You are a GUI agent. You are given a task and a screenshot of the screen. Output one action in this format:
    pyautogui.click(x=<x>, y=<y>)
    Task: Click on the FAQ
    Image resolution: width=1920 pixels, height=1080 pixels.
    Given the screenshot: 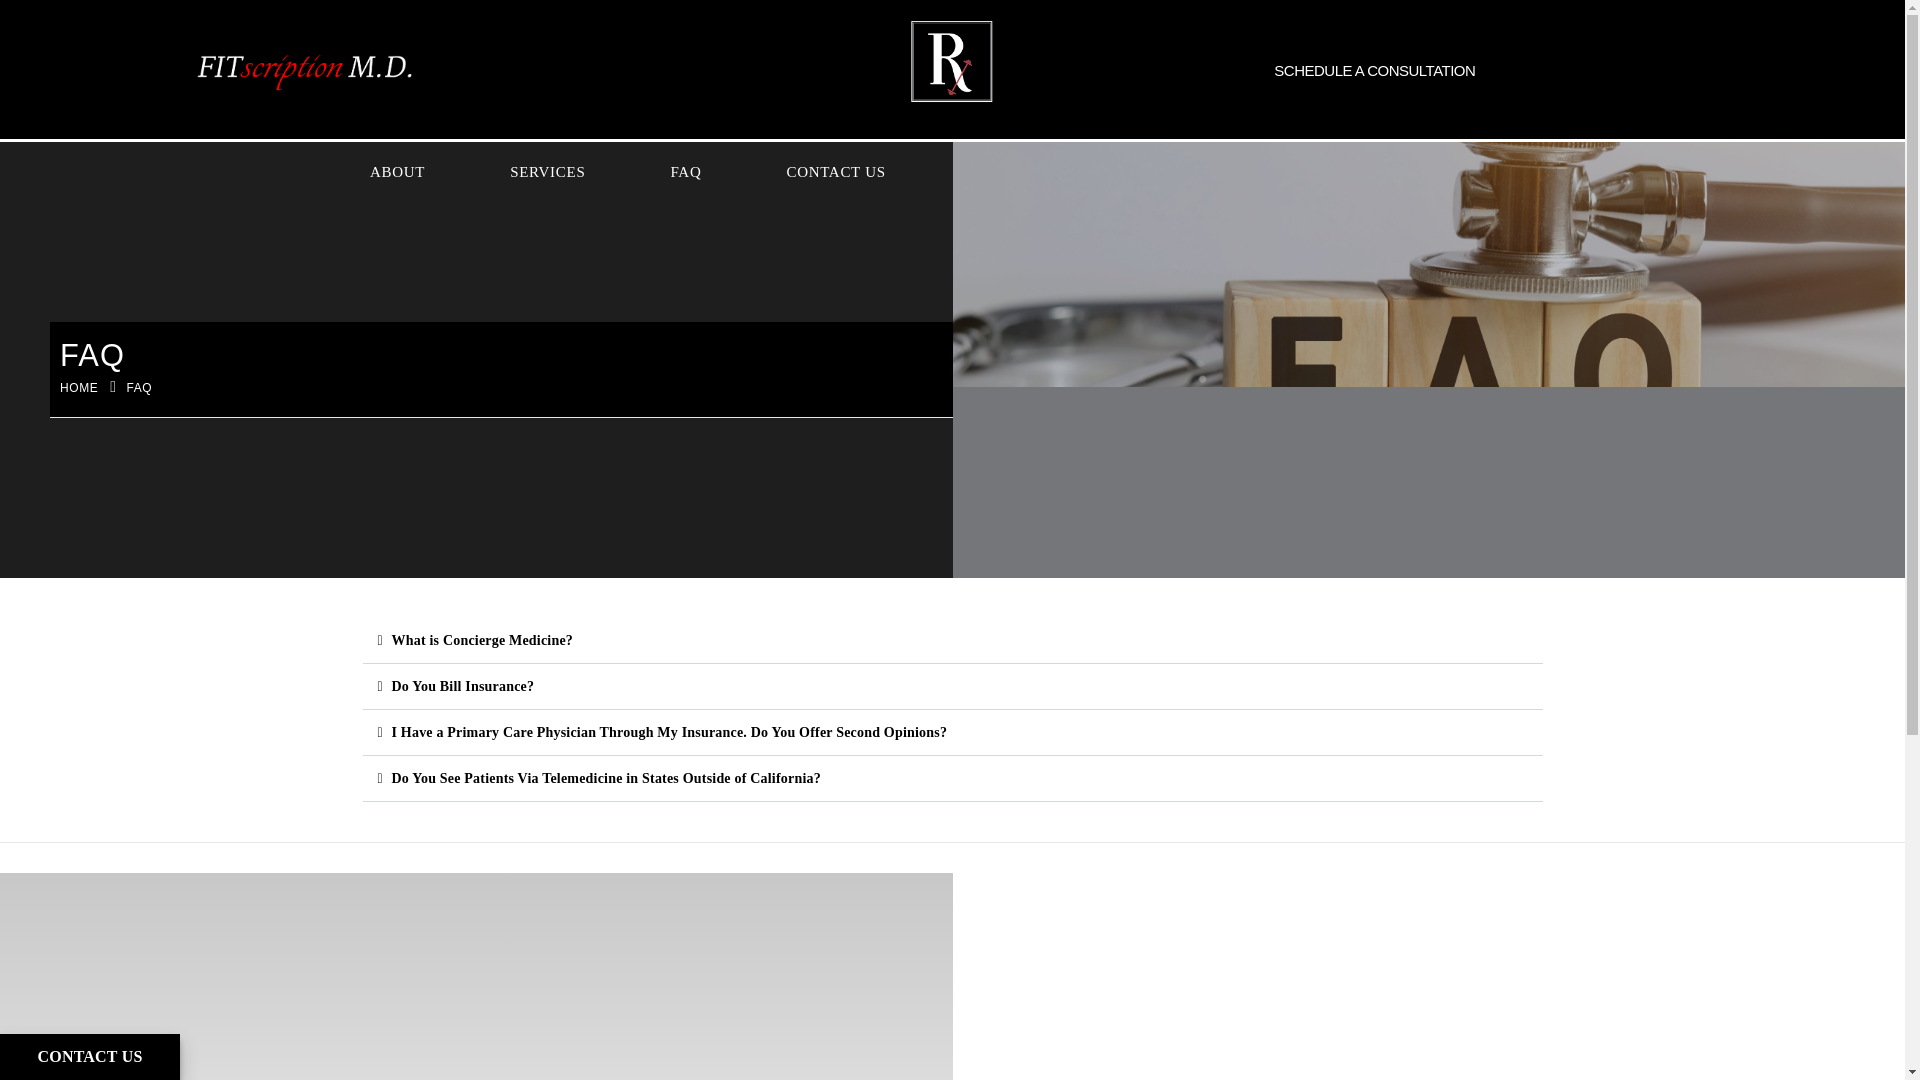 What is the action you would take?
    pyautogui.click(x=686, y=172)
    